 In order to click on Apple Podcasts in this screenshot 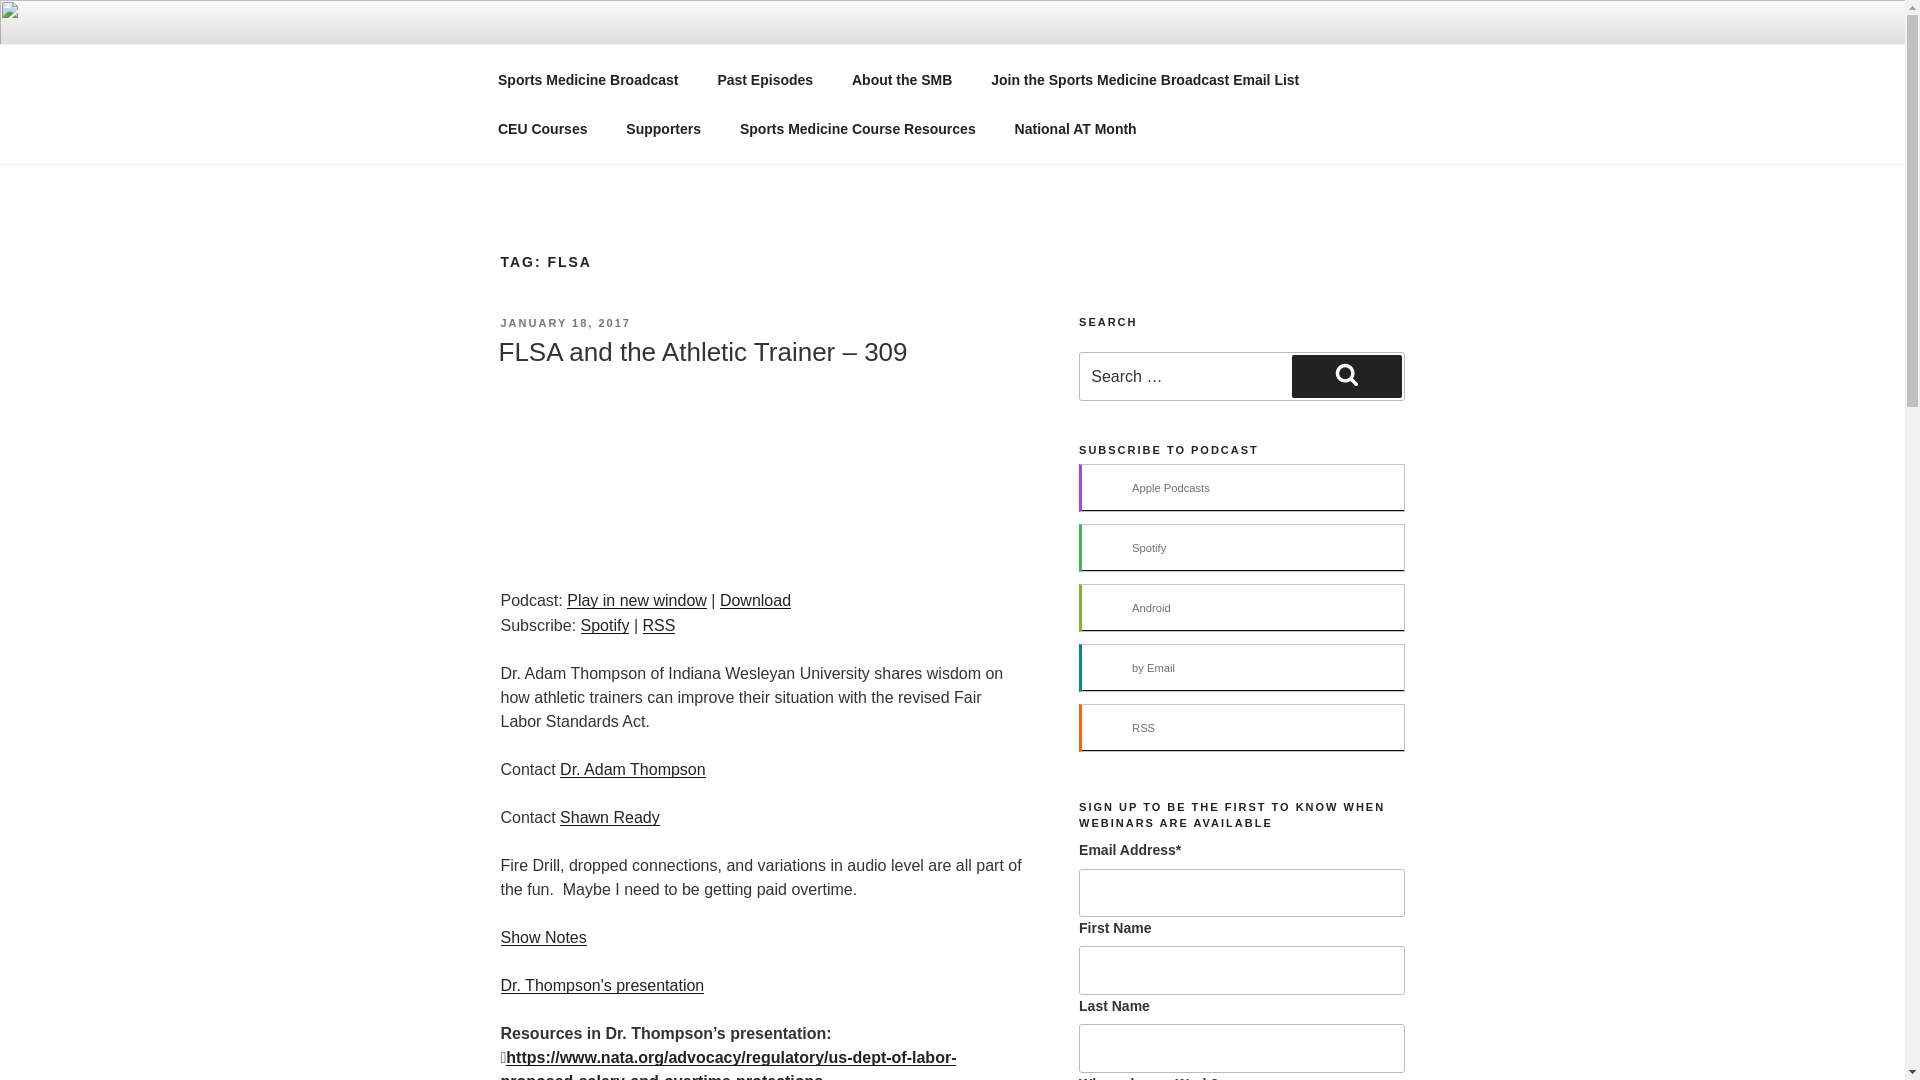, I will do `click(1241, 488)`.